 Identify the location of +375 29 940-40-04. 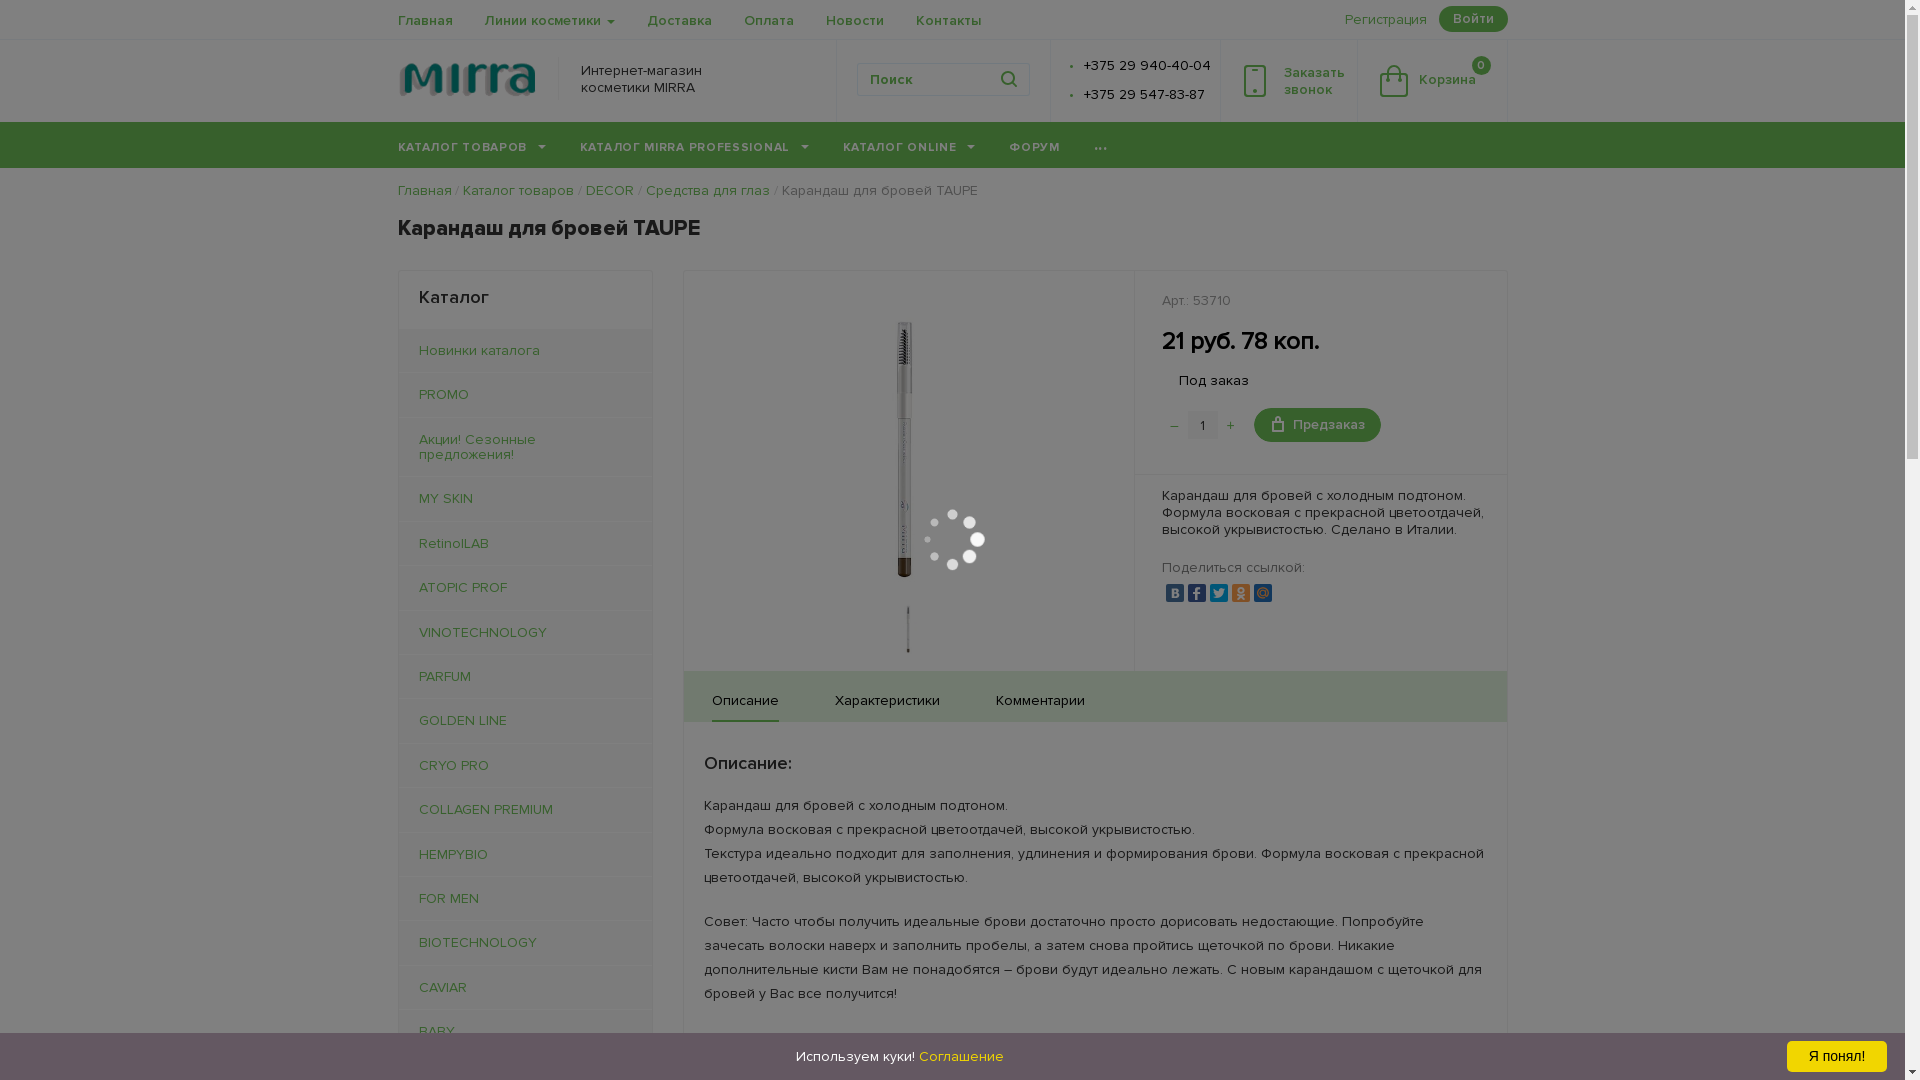
(1148, 66).